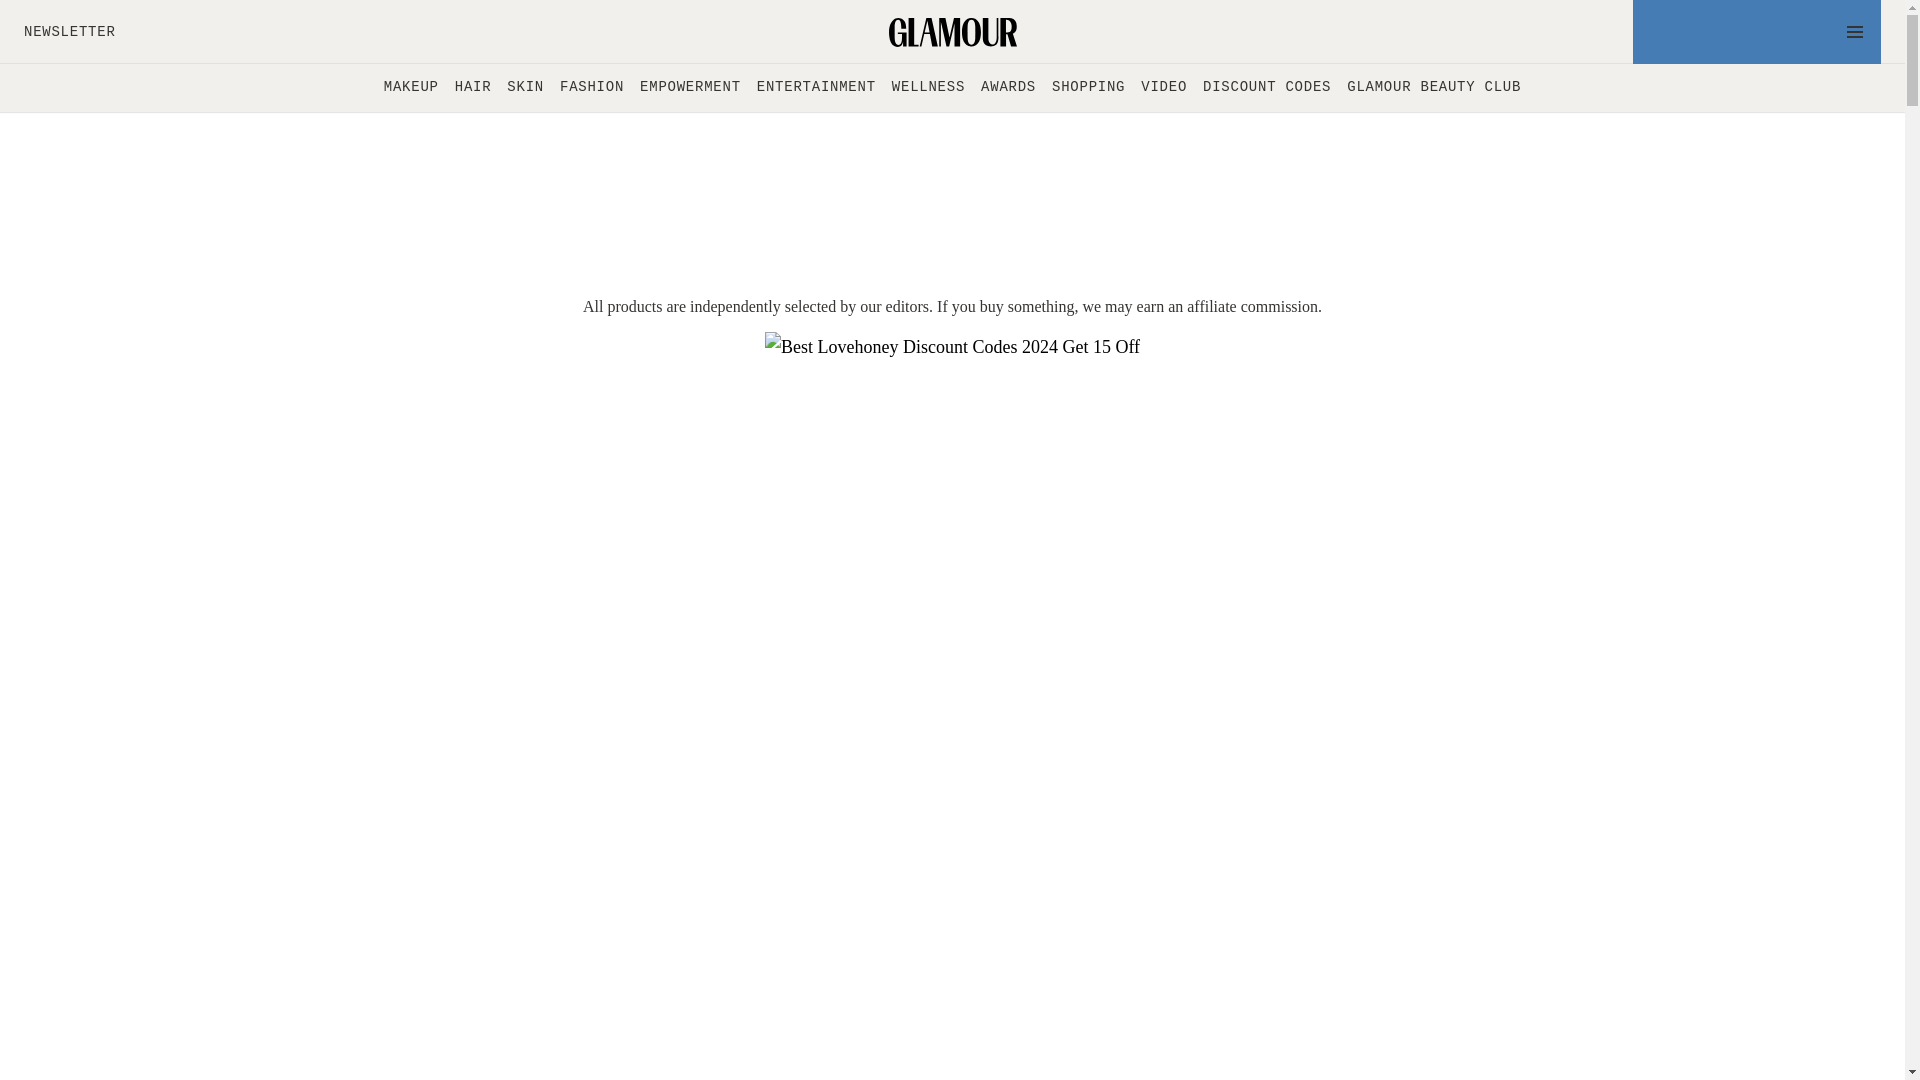 The width and height of the screenshot is (1920, 1080). Describe the element at coordinates (1163, 87) in the screenshot. I see `VIDEO` at that location.